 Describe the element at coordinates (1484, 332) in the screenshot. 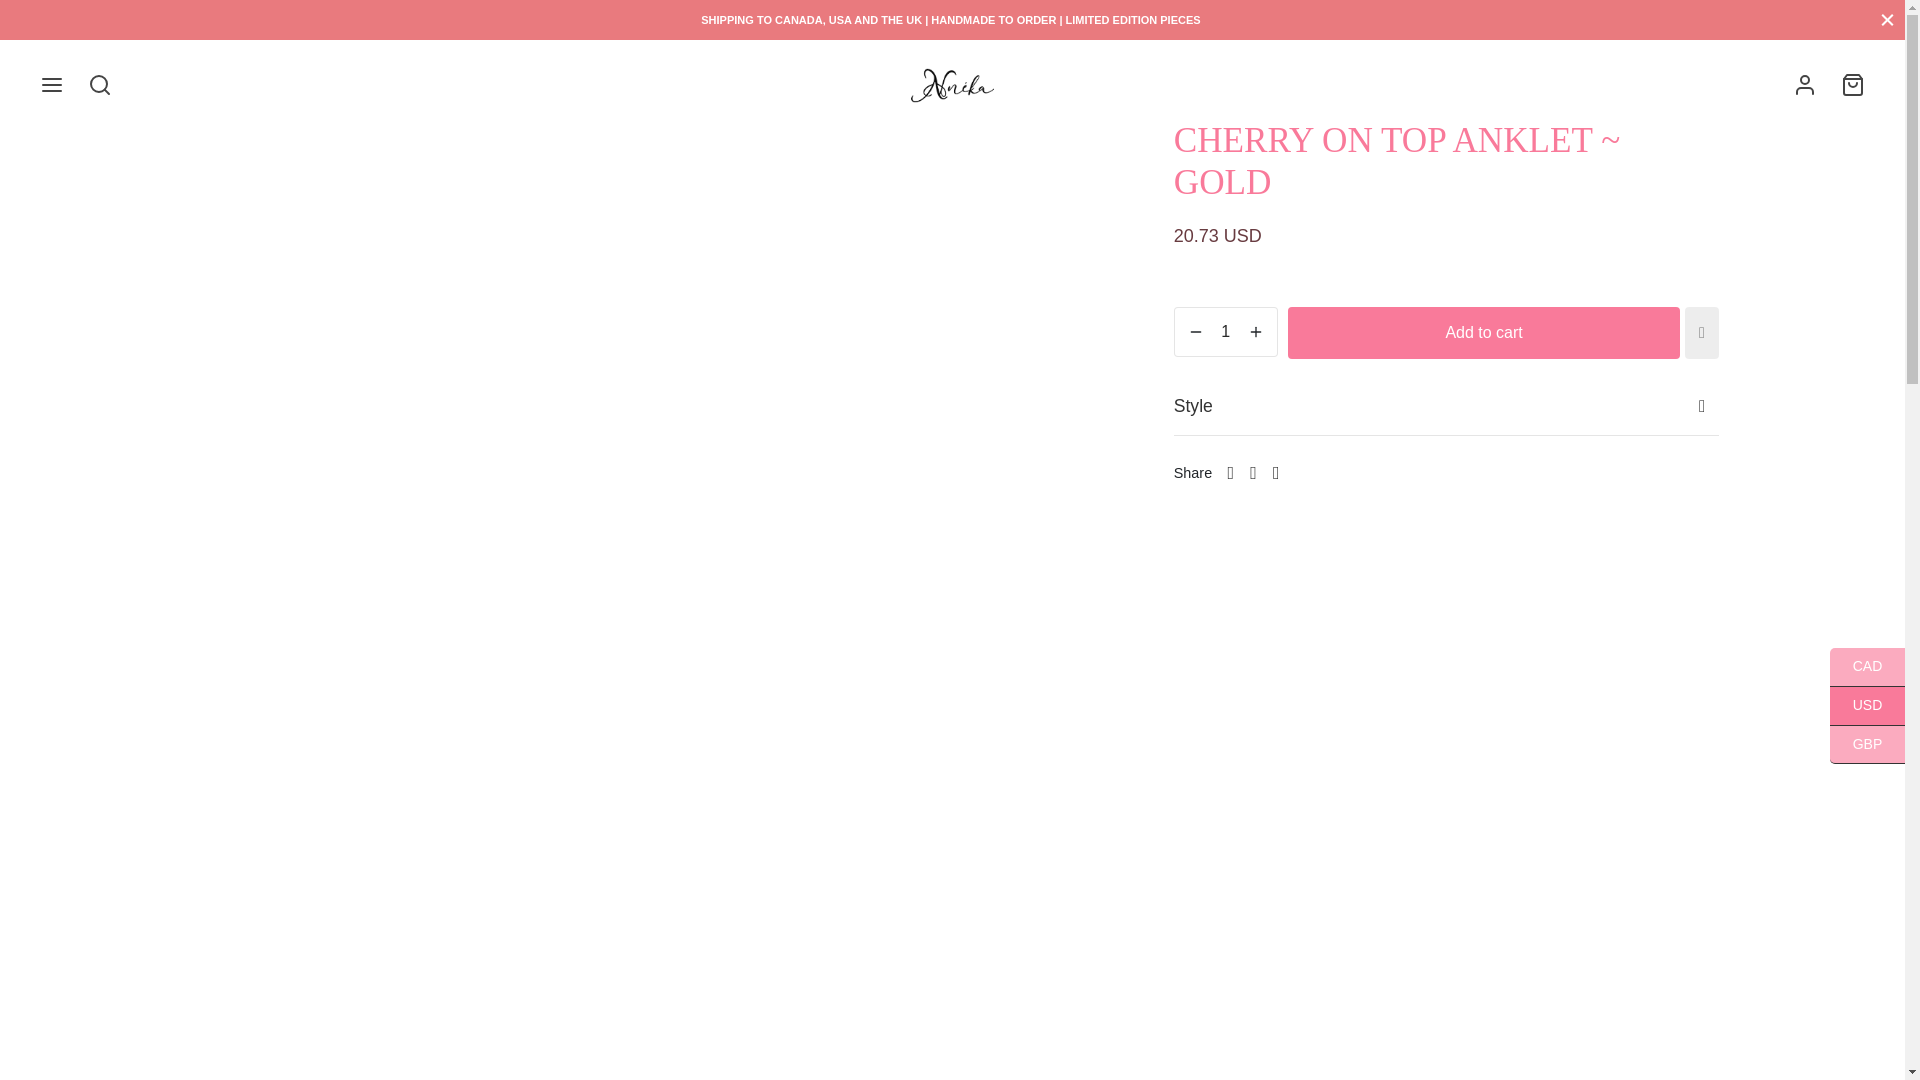

I see `Add to cart` at that location.